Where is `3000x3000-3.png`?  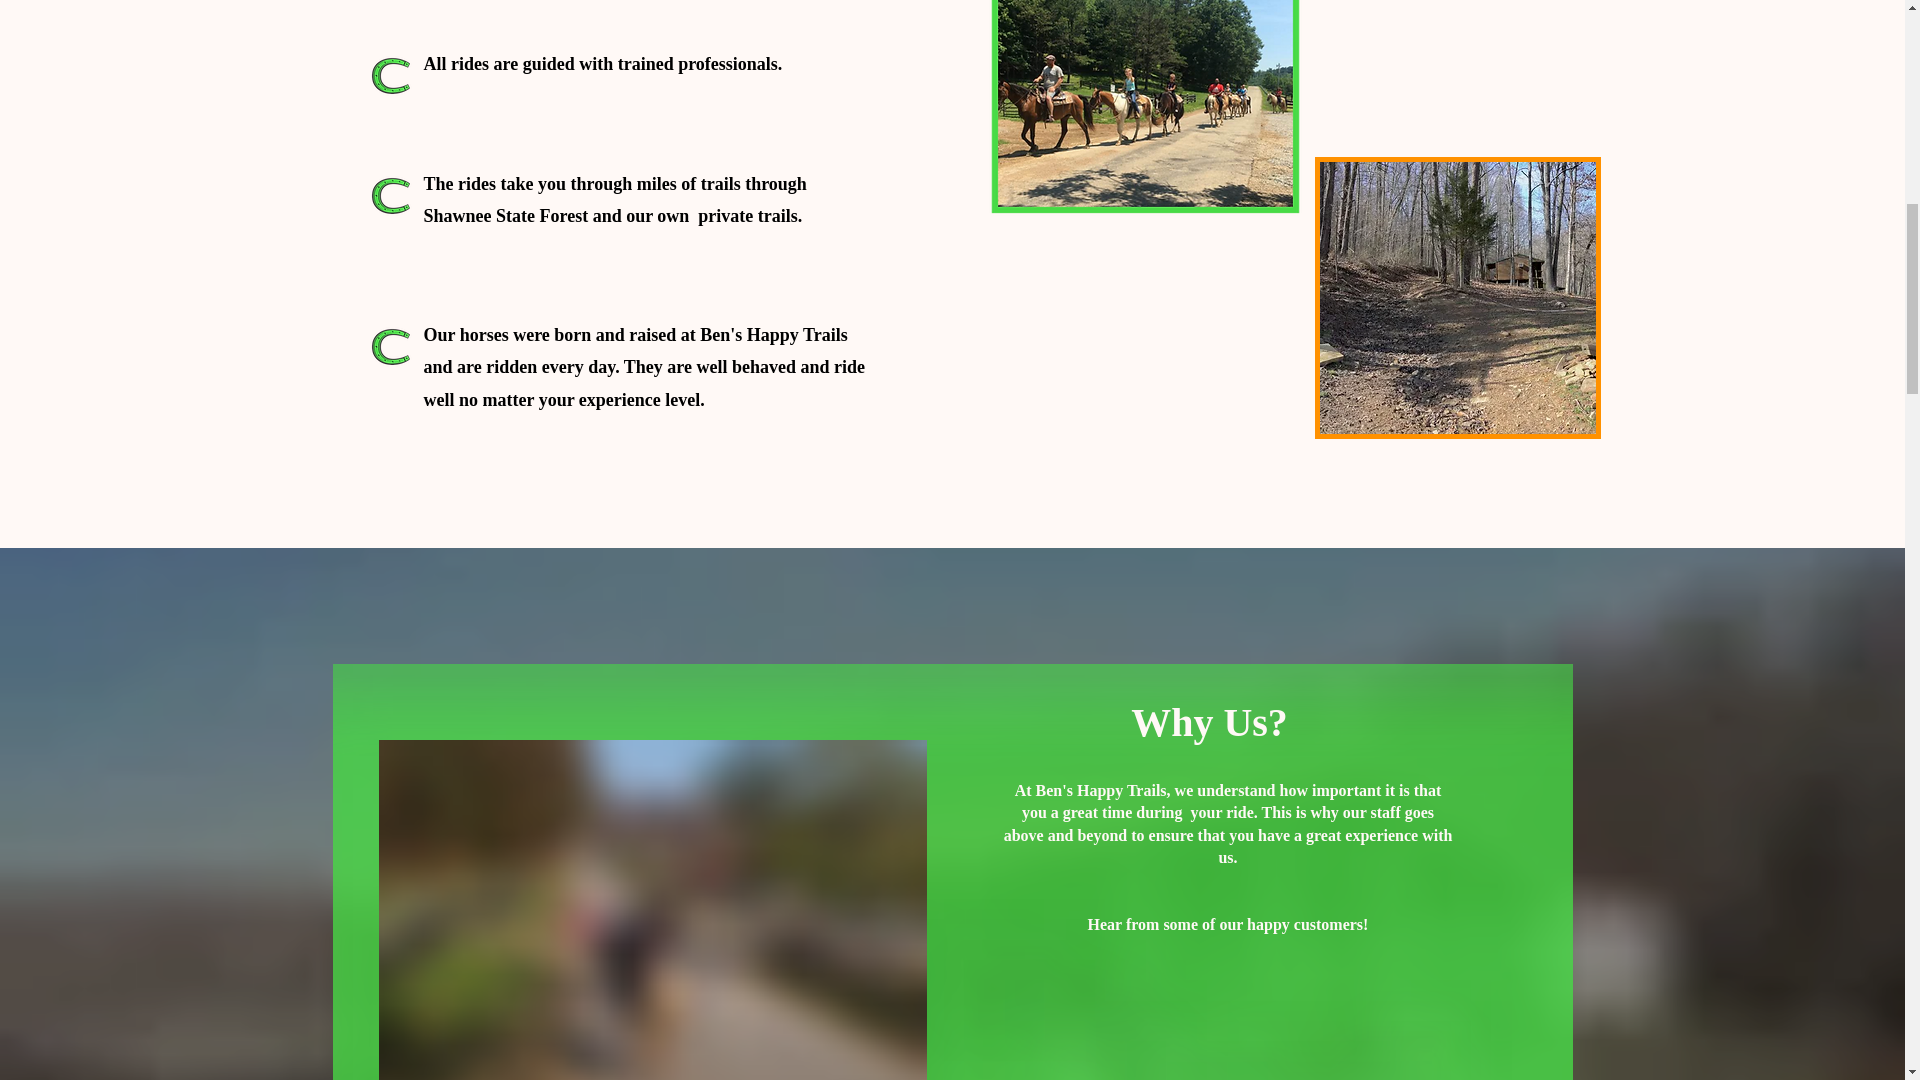 3000x3000-3.png is located at coordinates (390, 75).